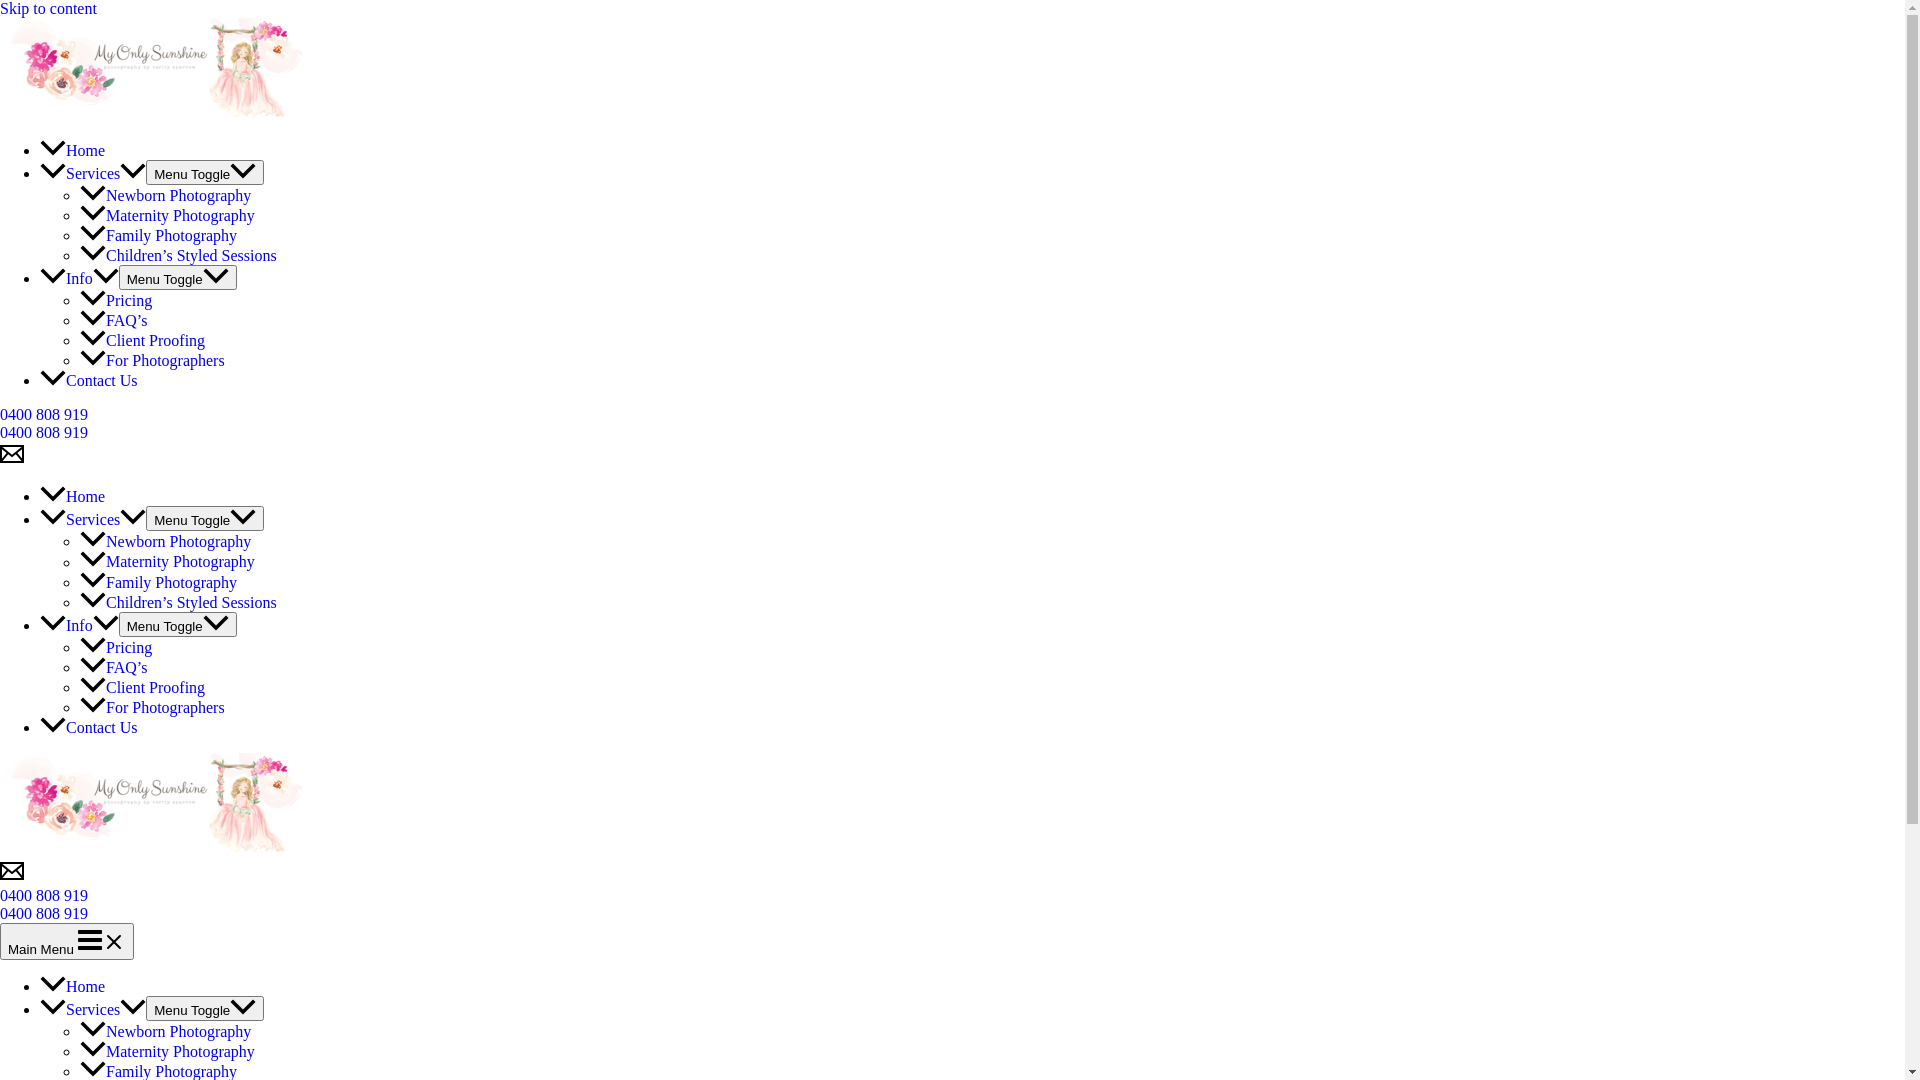 The width and height of the screenshot is (1920, 1080). What do you see at coordinates (205, 1008) in the screenshot?
I see `Menu Toggle` at bounding box center [205, 1008].